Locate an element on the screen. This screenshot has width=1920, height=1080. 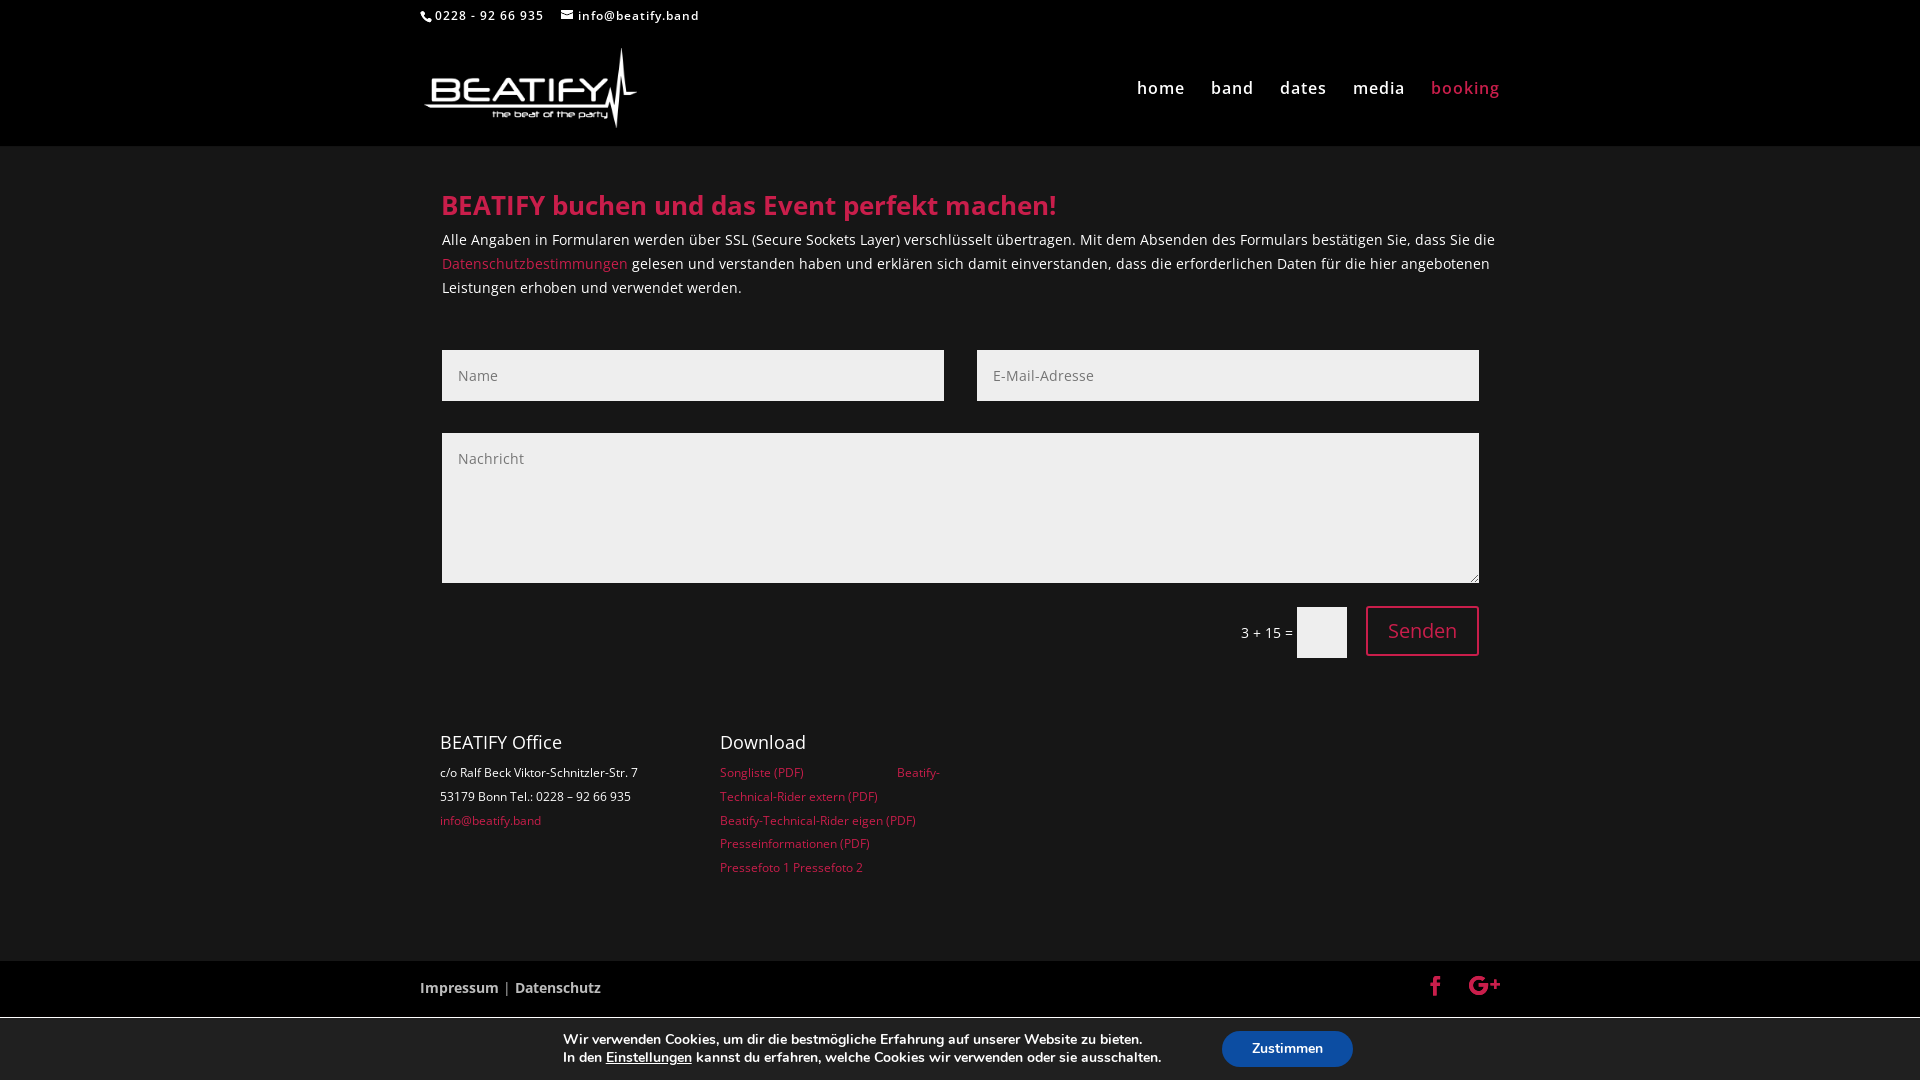
info@beatify.band is located at coordinates (490, 820).